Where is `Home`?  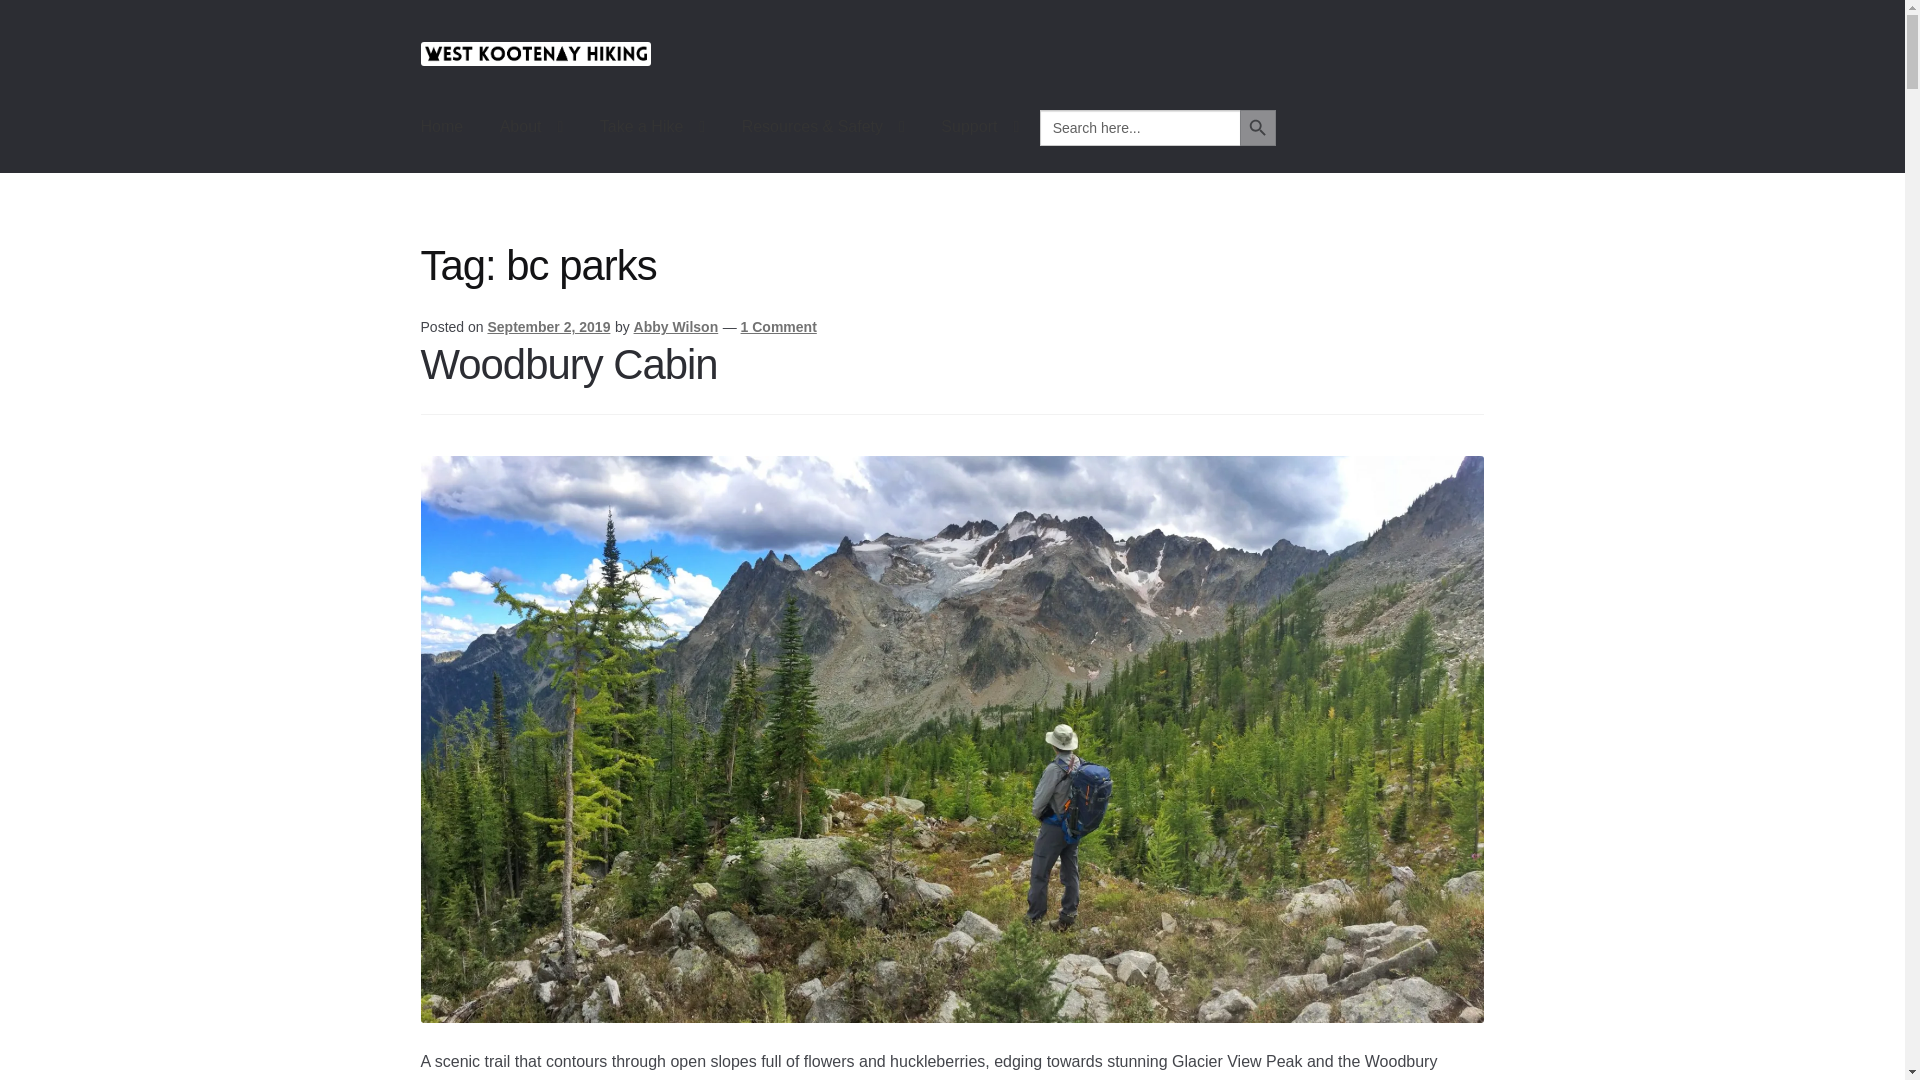 Home is located at coordinates (442, 126).